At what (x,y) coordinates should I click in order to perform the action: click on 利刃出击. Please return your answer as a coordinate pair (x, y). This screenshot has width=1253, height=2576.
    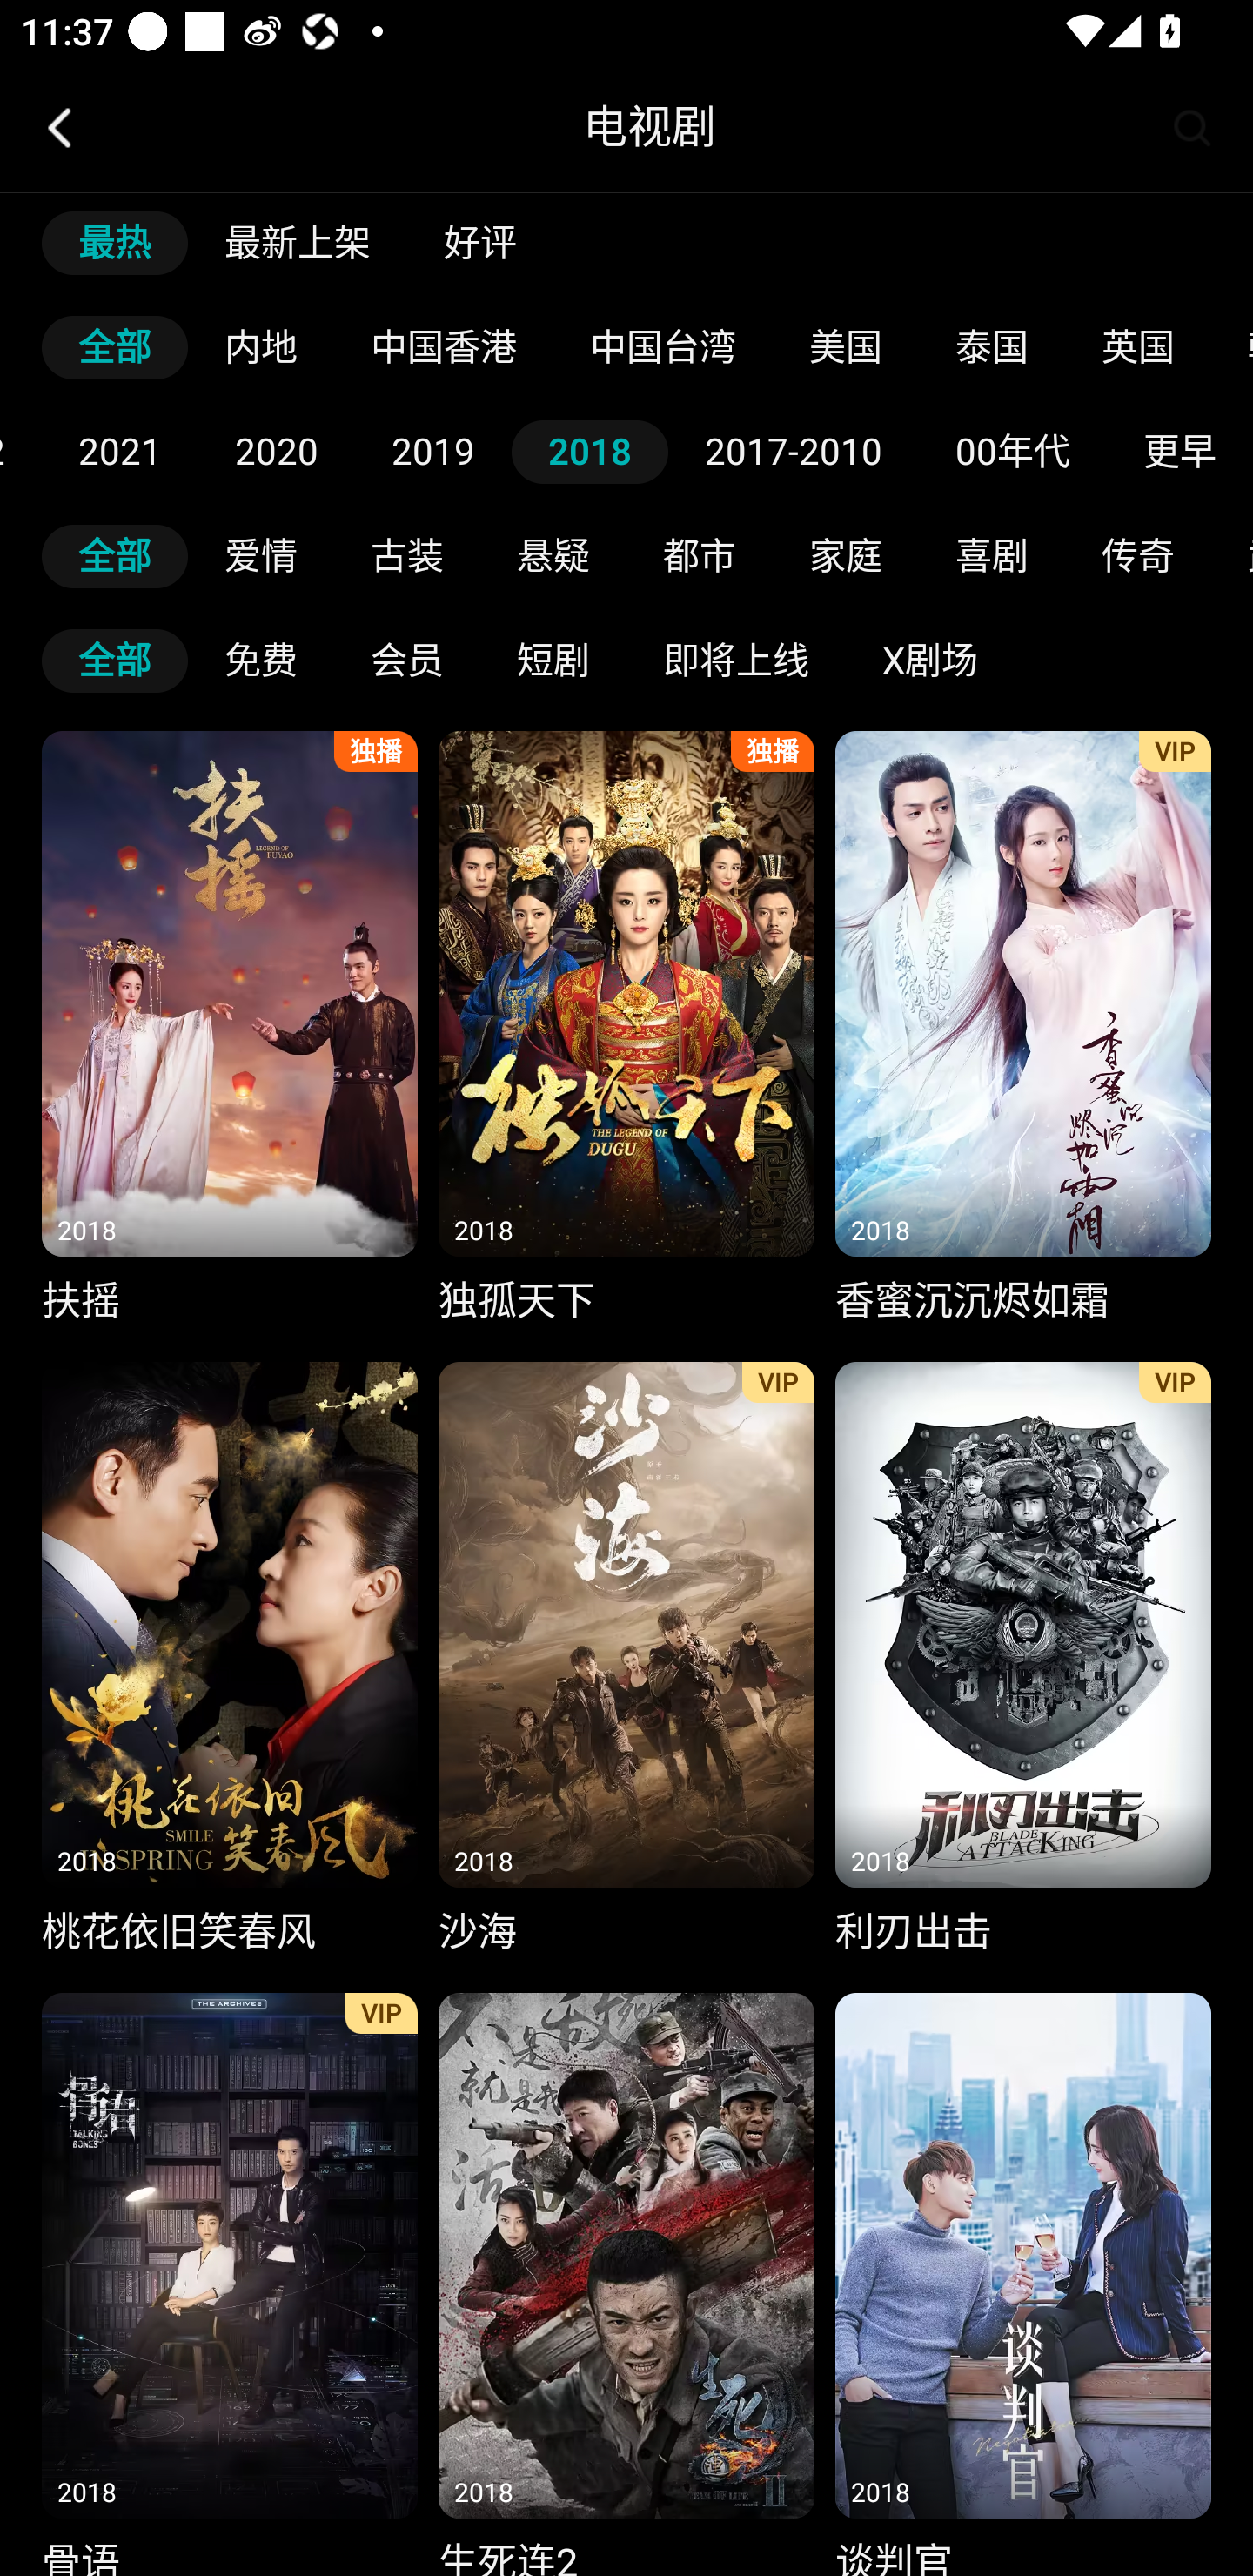
    Looking at the image, I should click on (1023, 1662).